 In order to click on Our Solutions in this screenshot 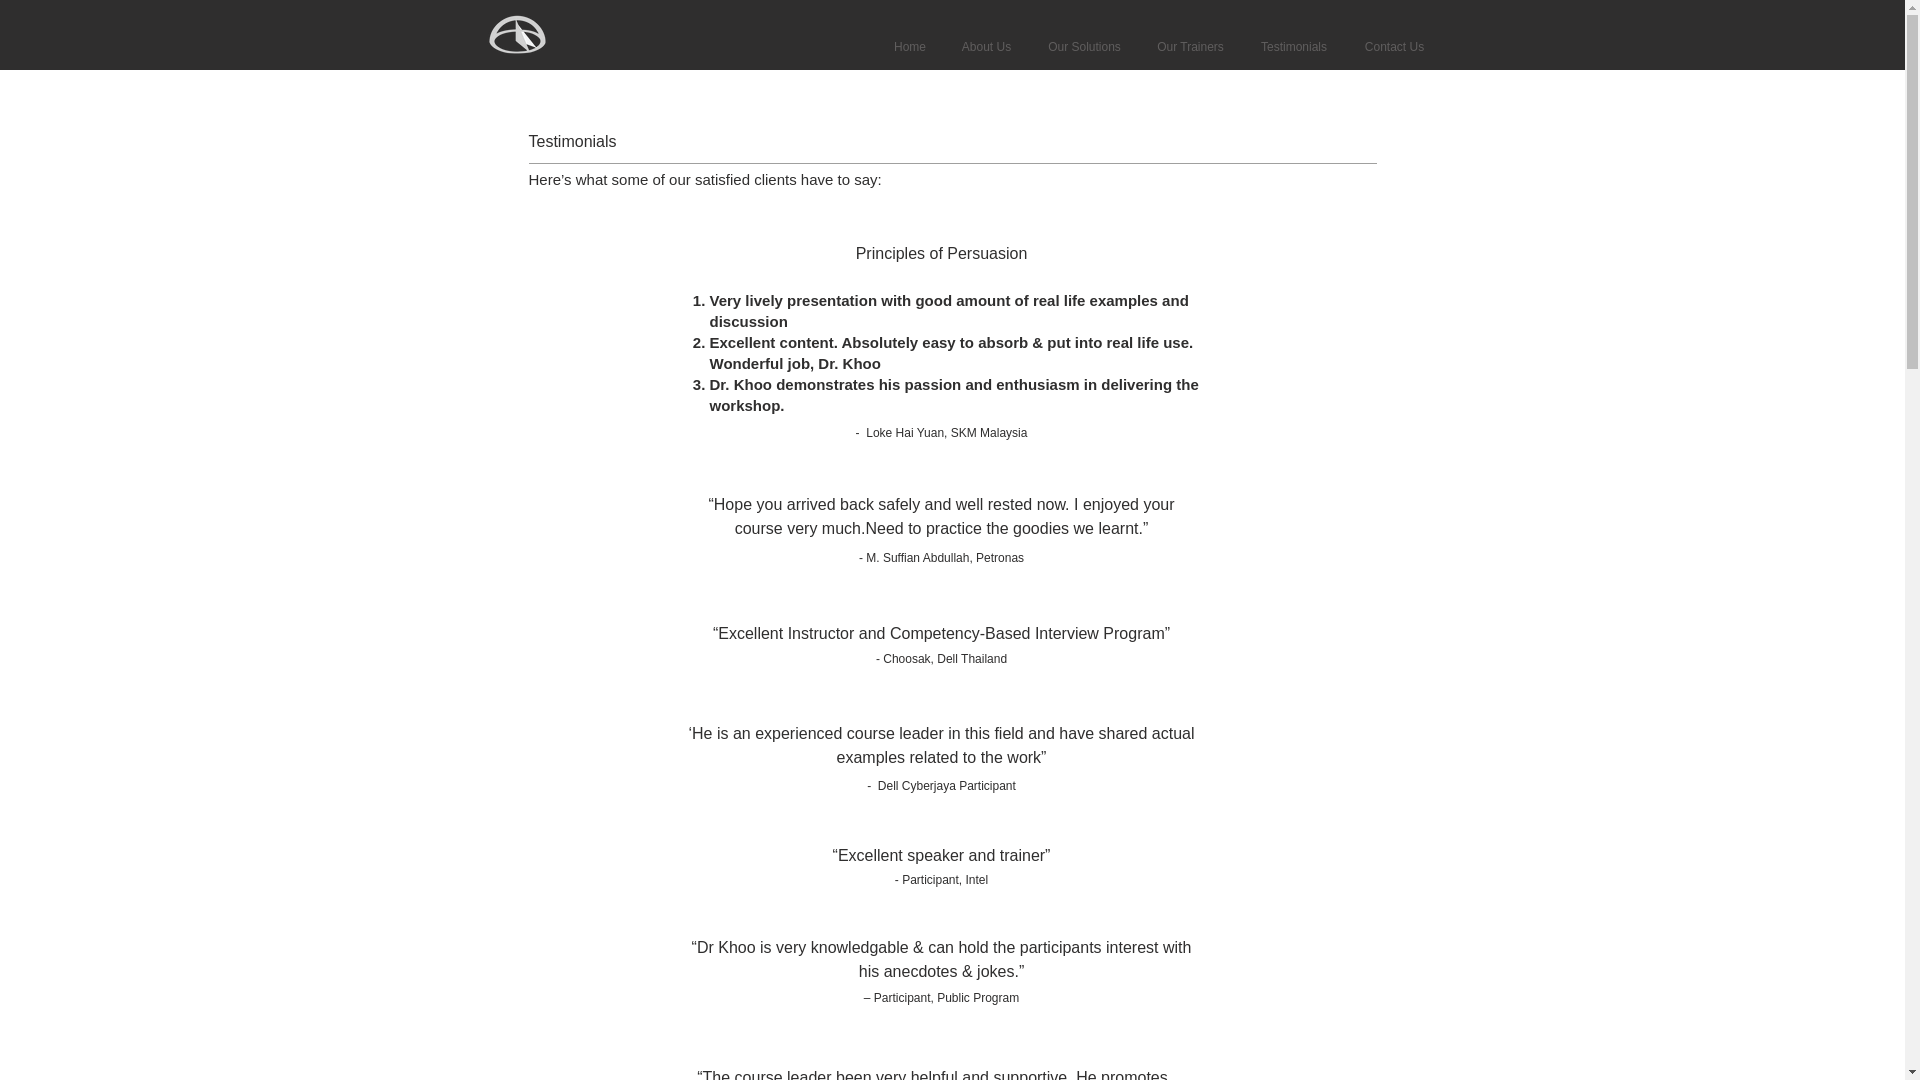, I will do `click(1084, 46)`.